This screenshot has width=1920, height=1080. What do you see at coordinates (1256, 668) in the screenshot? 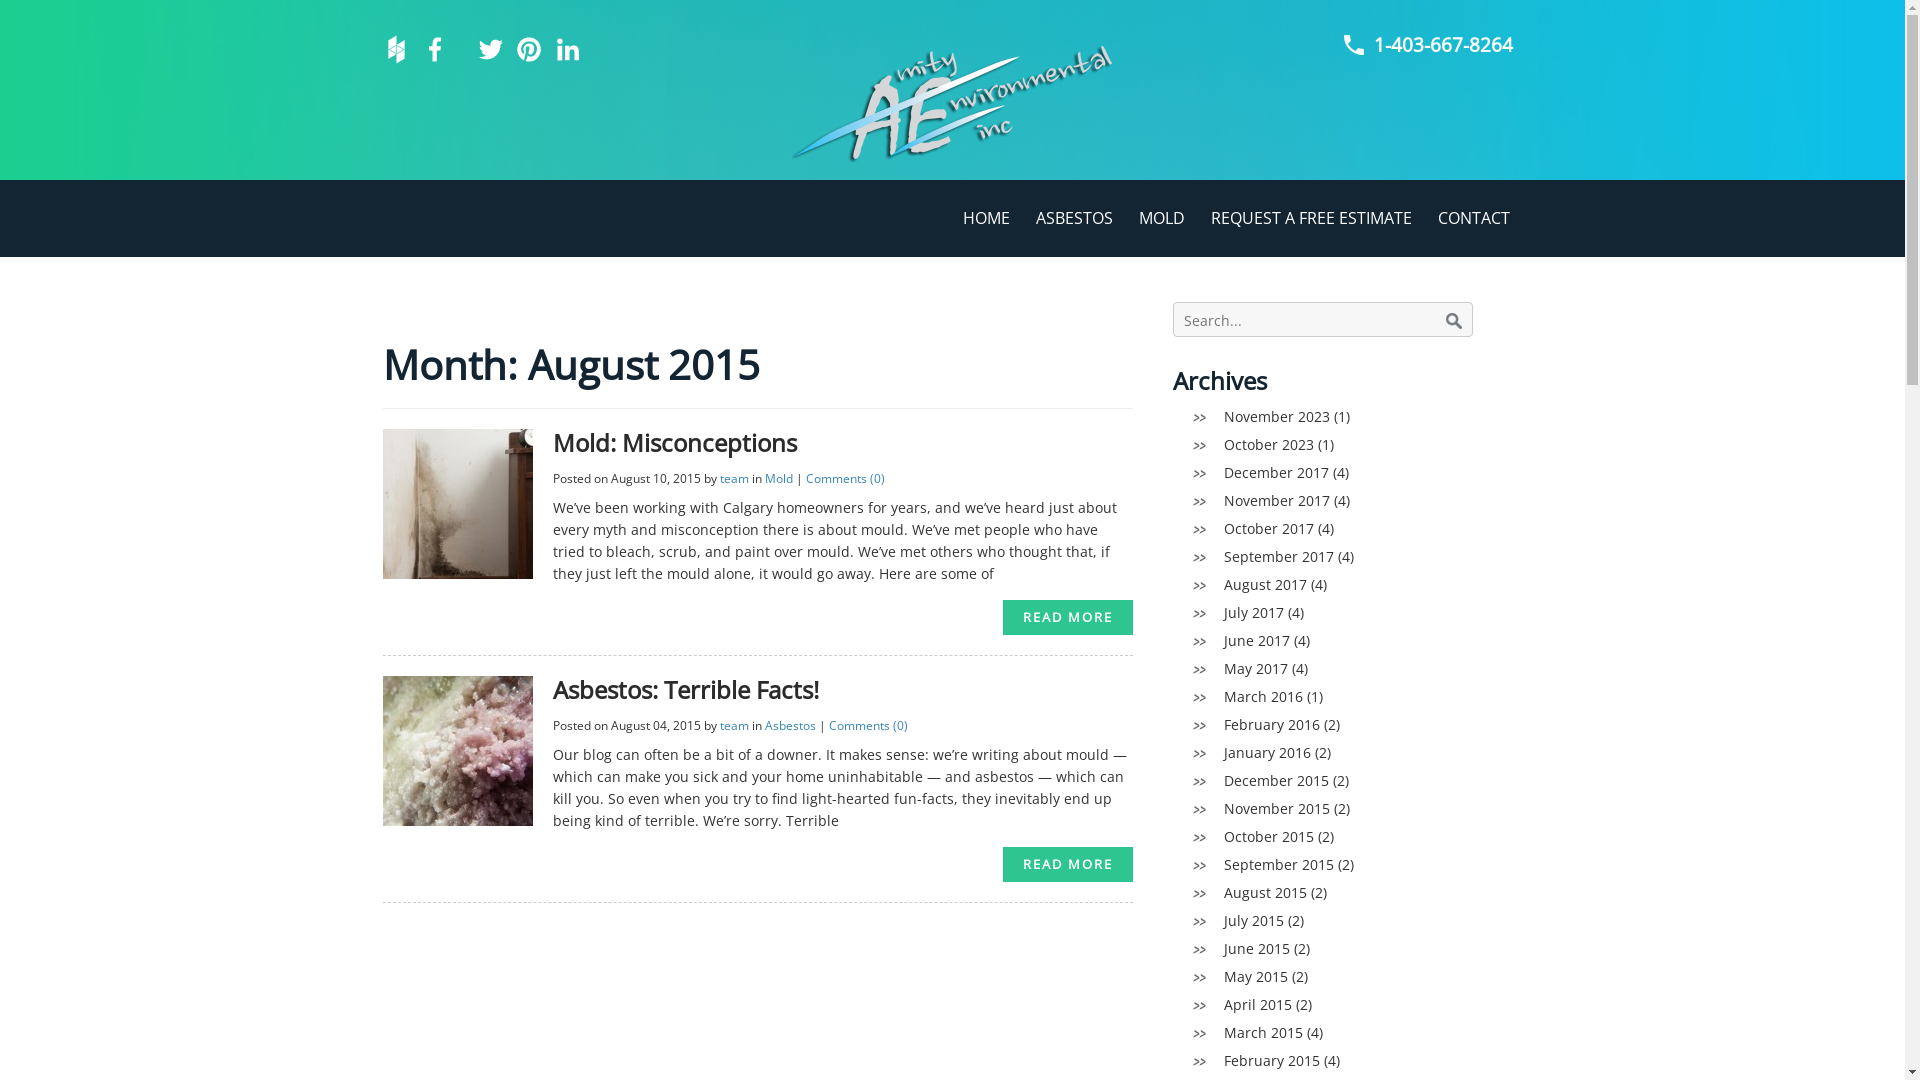
I see `May 2017` at bounding box center [1256, 668].